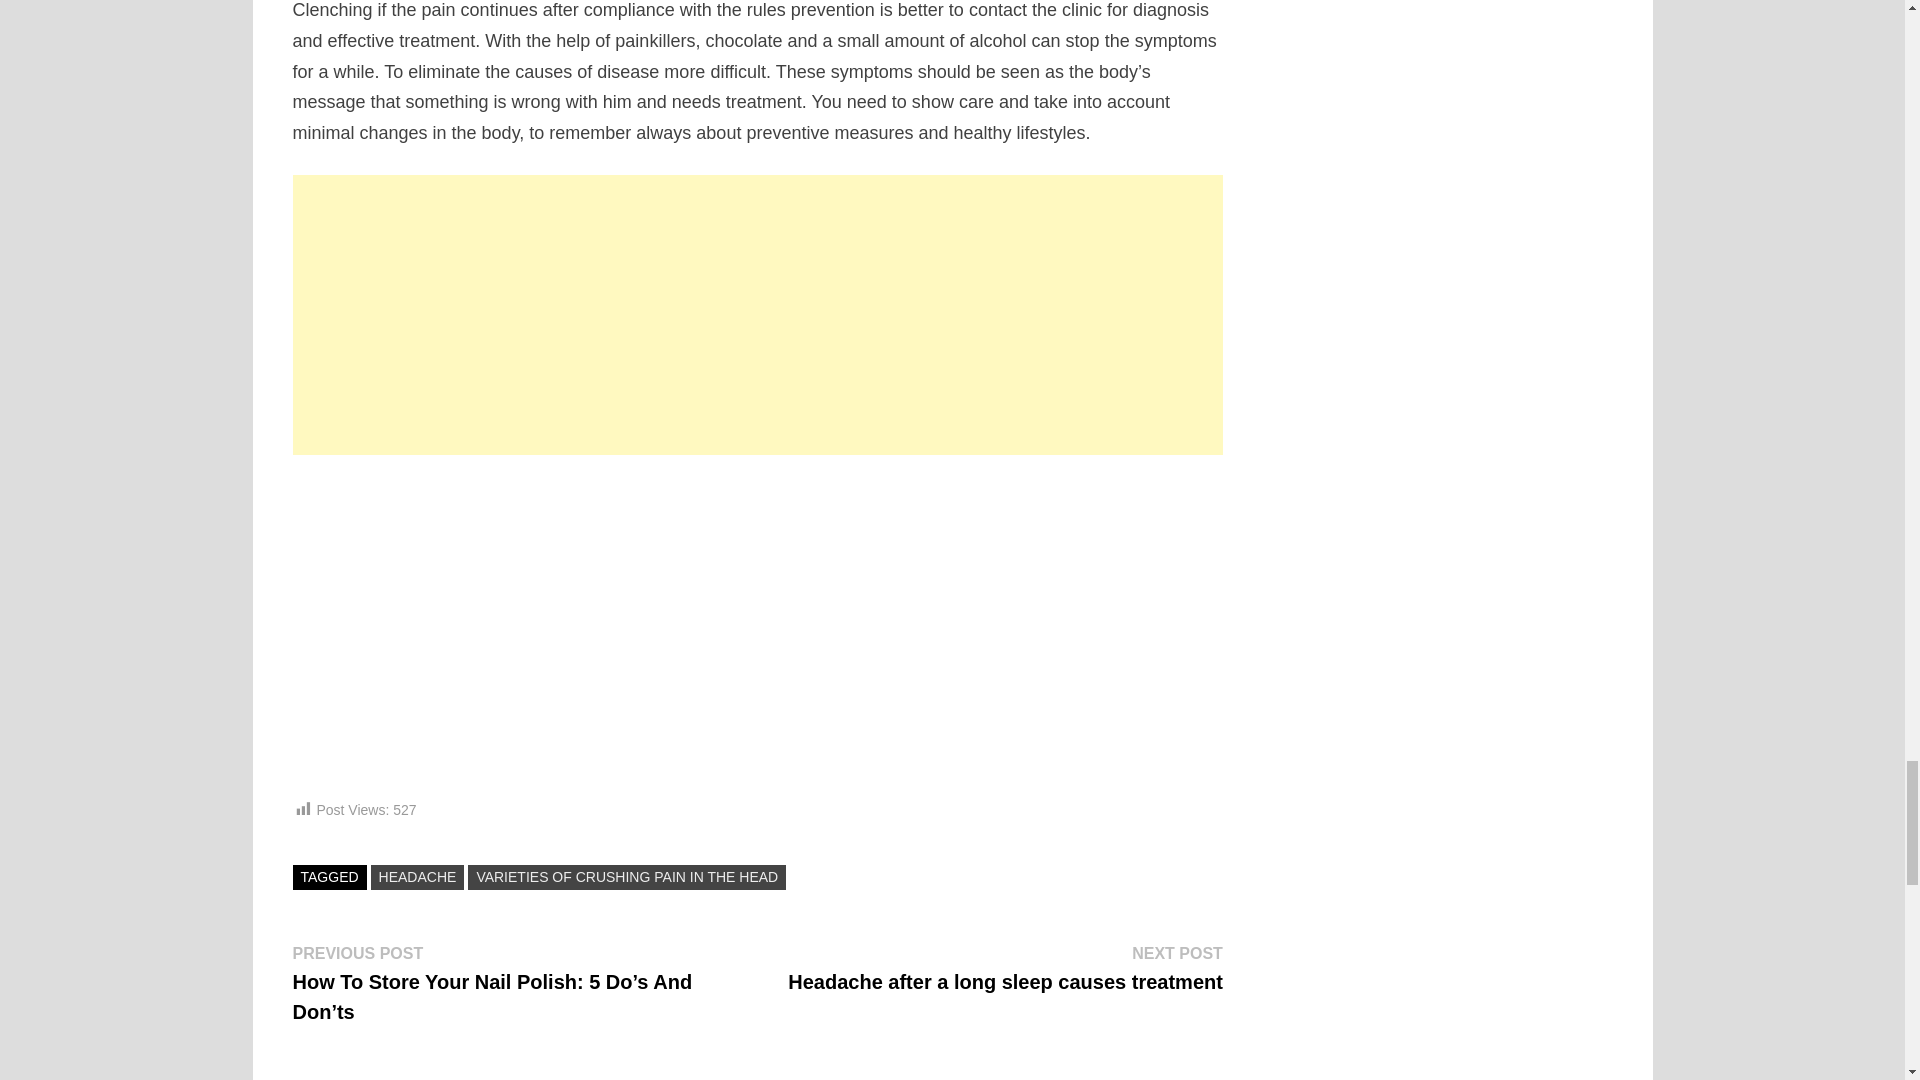  I want to click on VARIETIES OF CRUSHING PAIN IN THE HEAD, so click(626, 877).